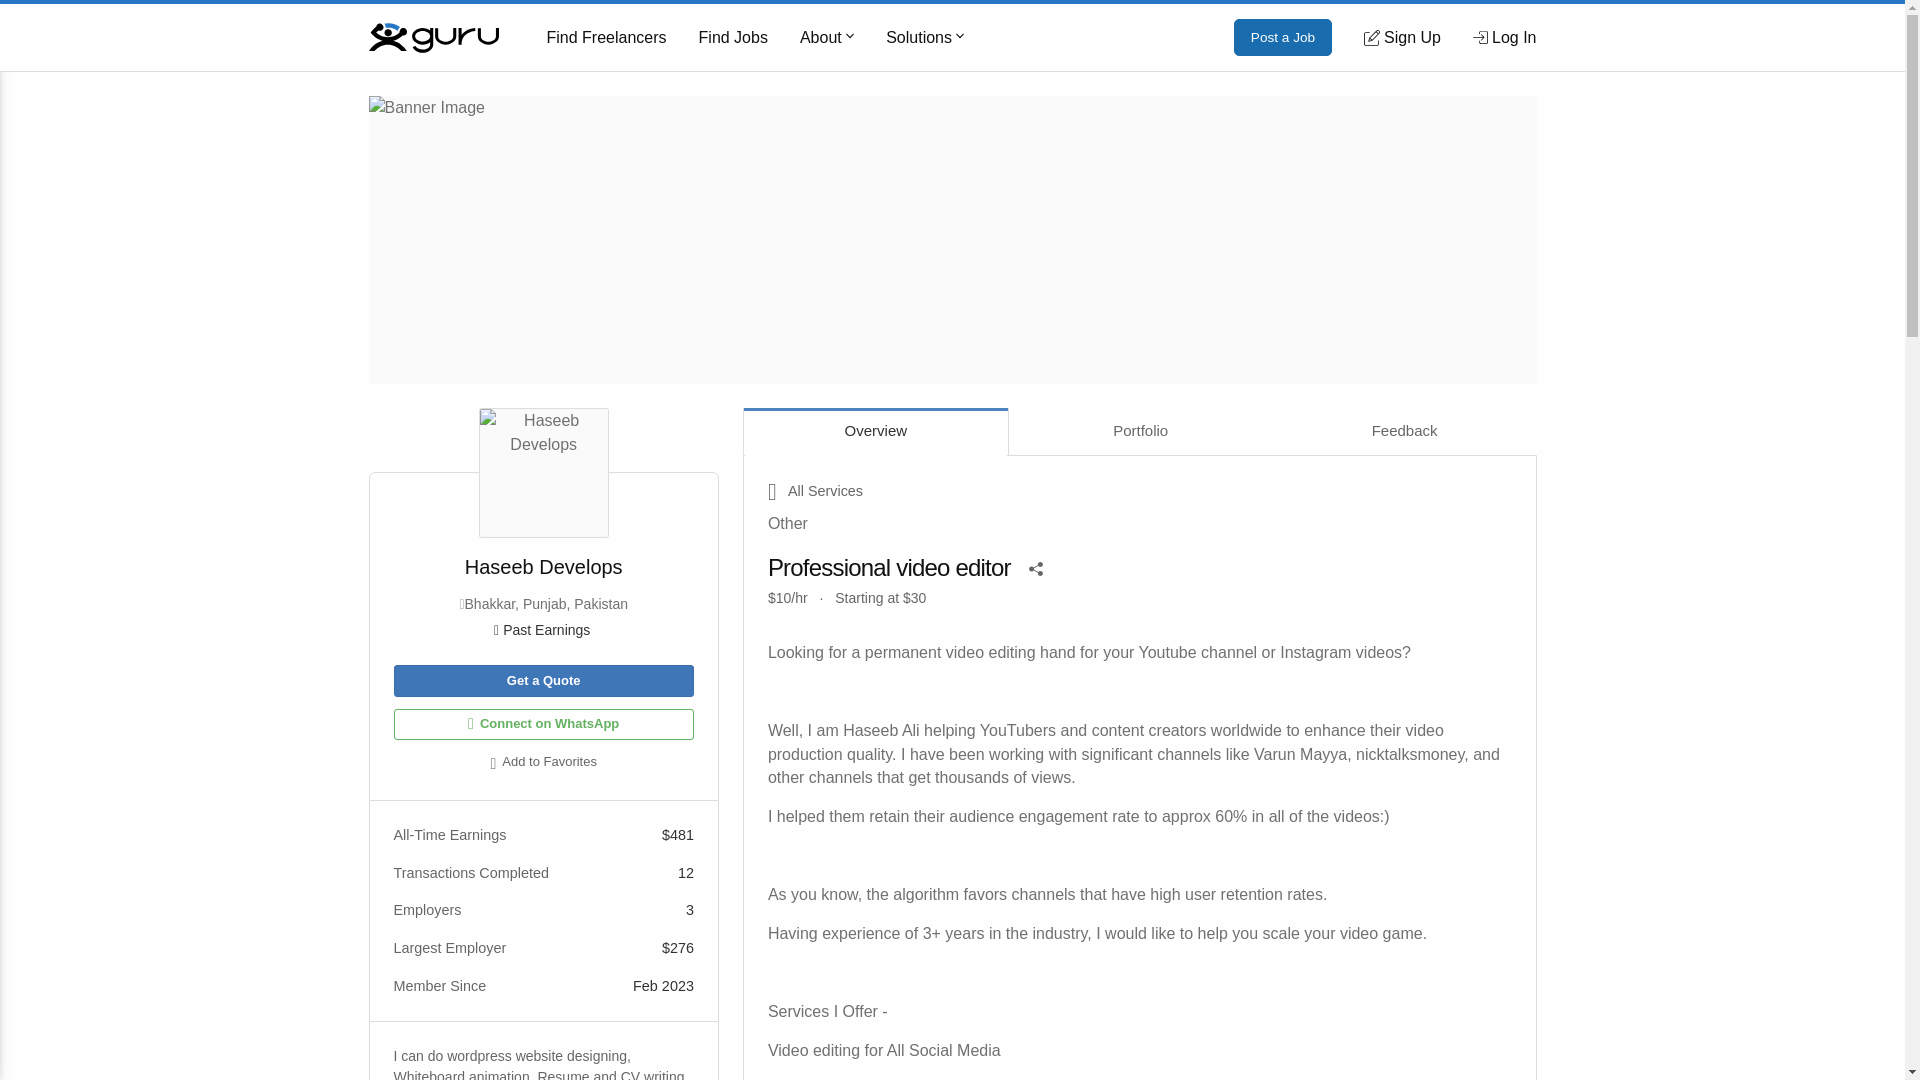 The width and height of the screenshot is (1920, 1080). What do you see at coordinates (606, 38) in the screenshot?
I see `Find Freelancers` at bounding box center [606, 38].